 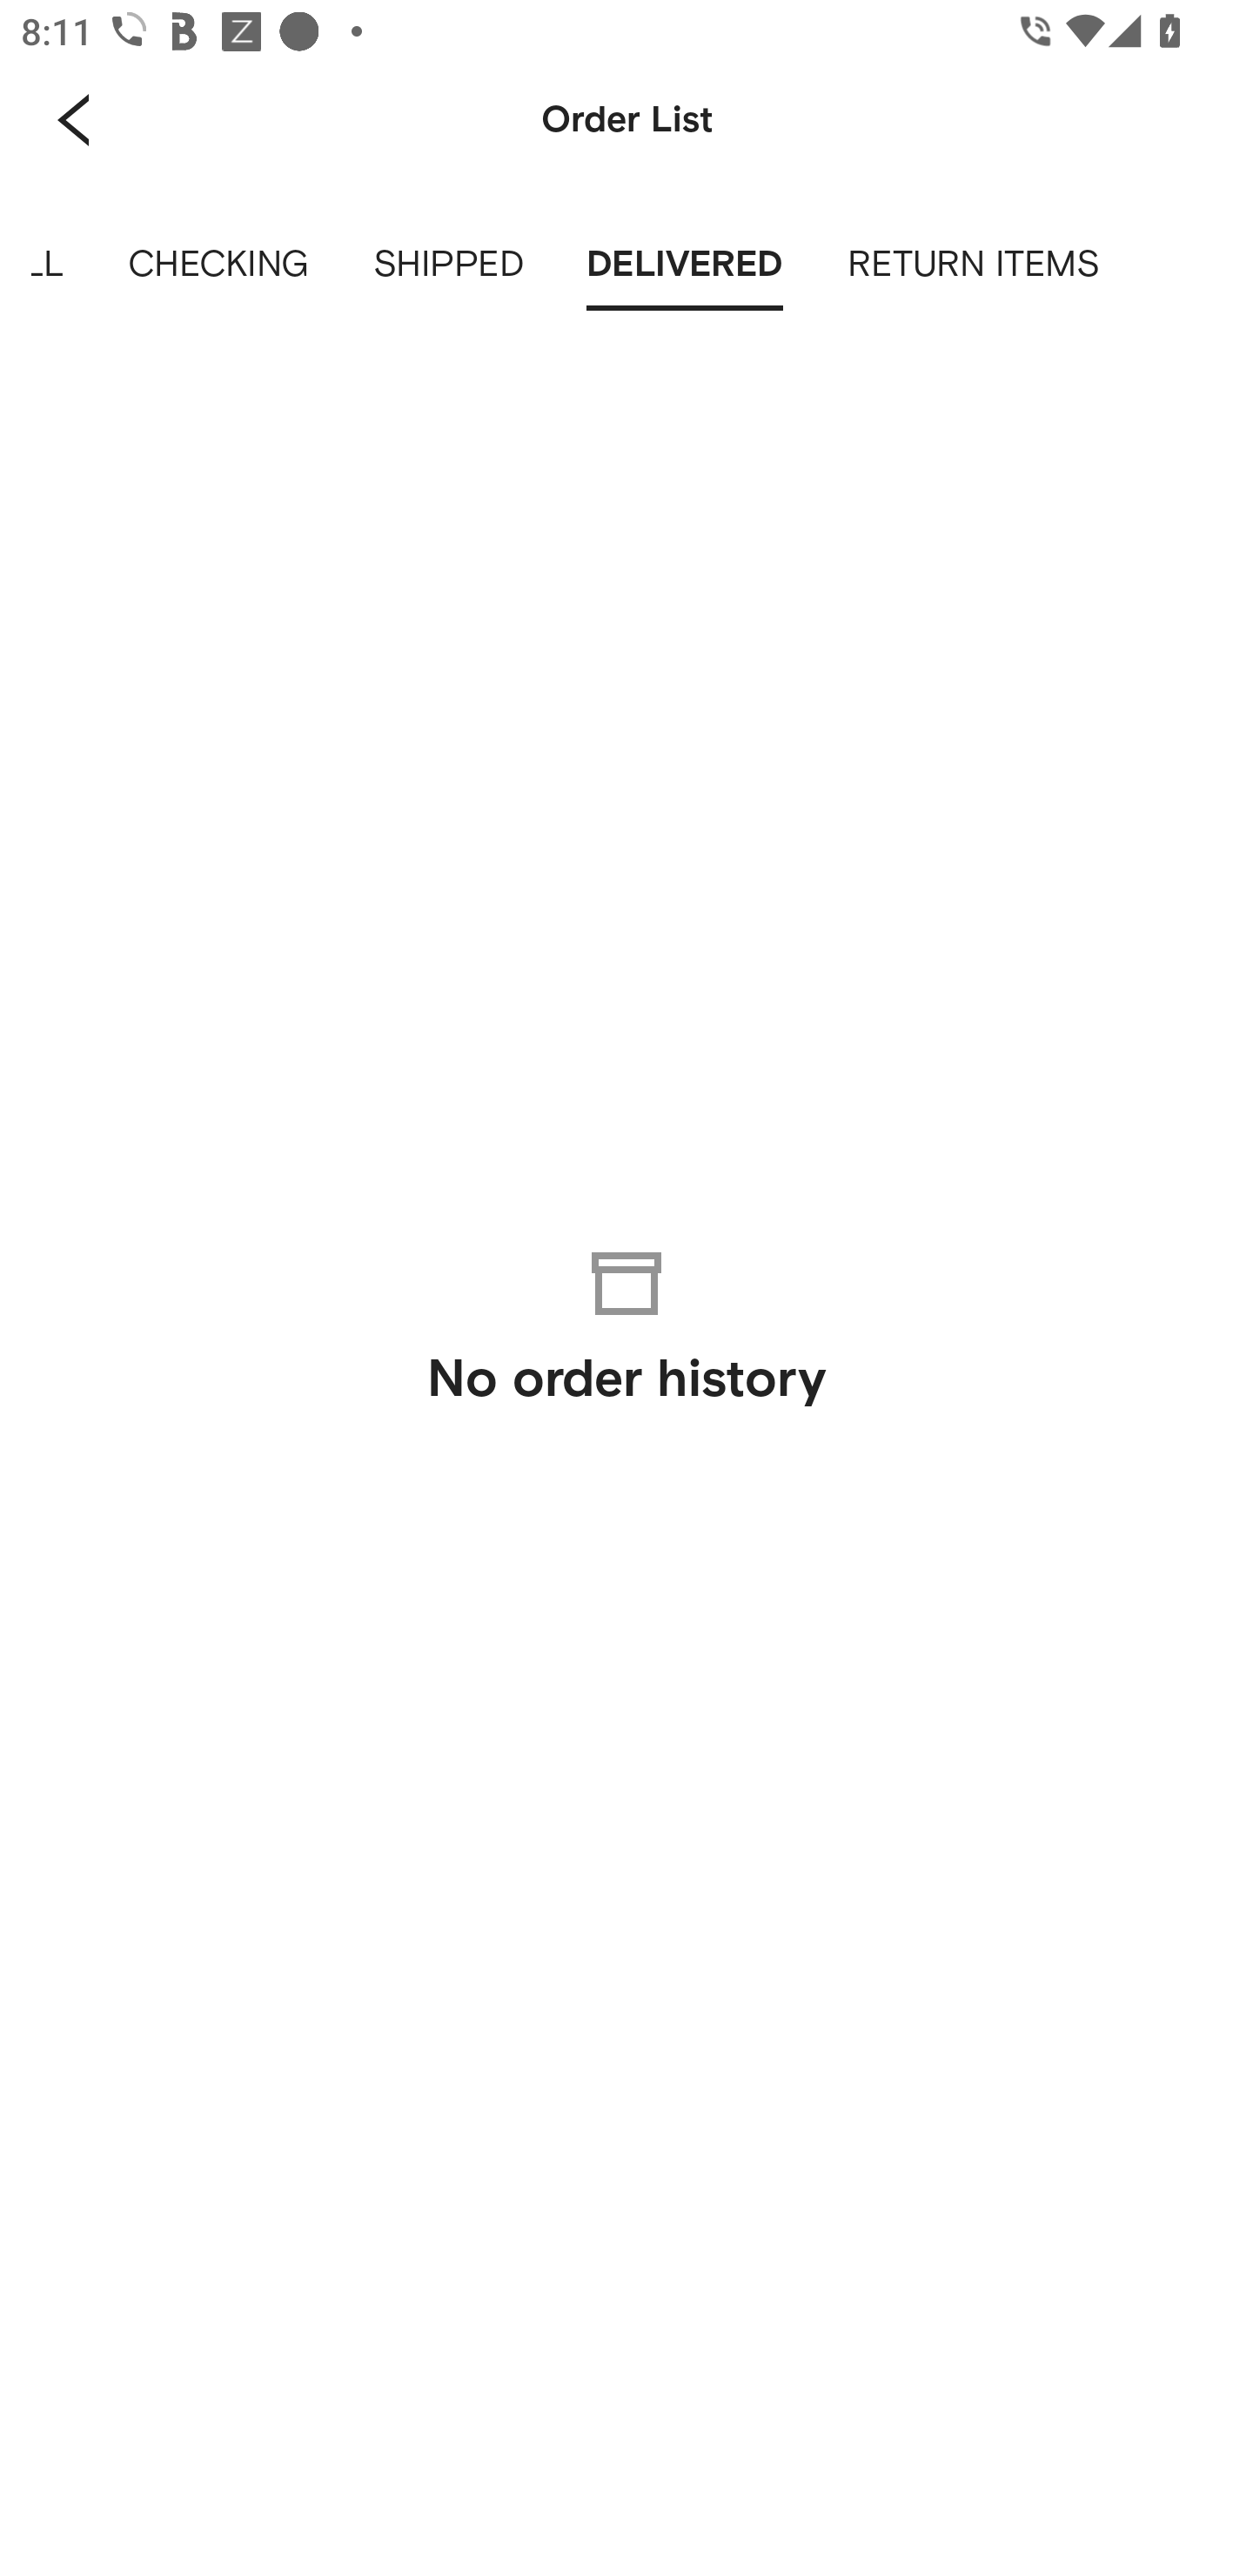 I want to click on CHECKING, so click(x=218, y=265).